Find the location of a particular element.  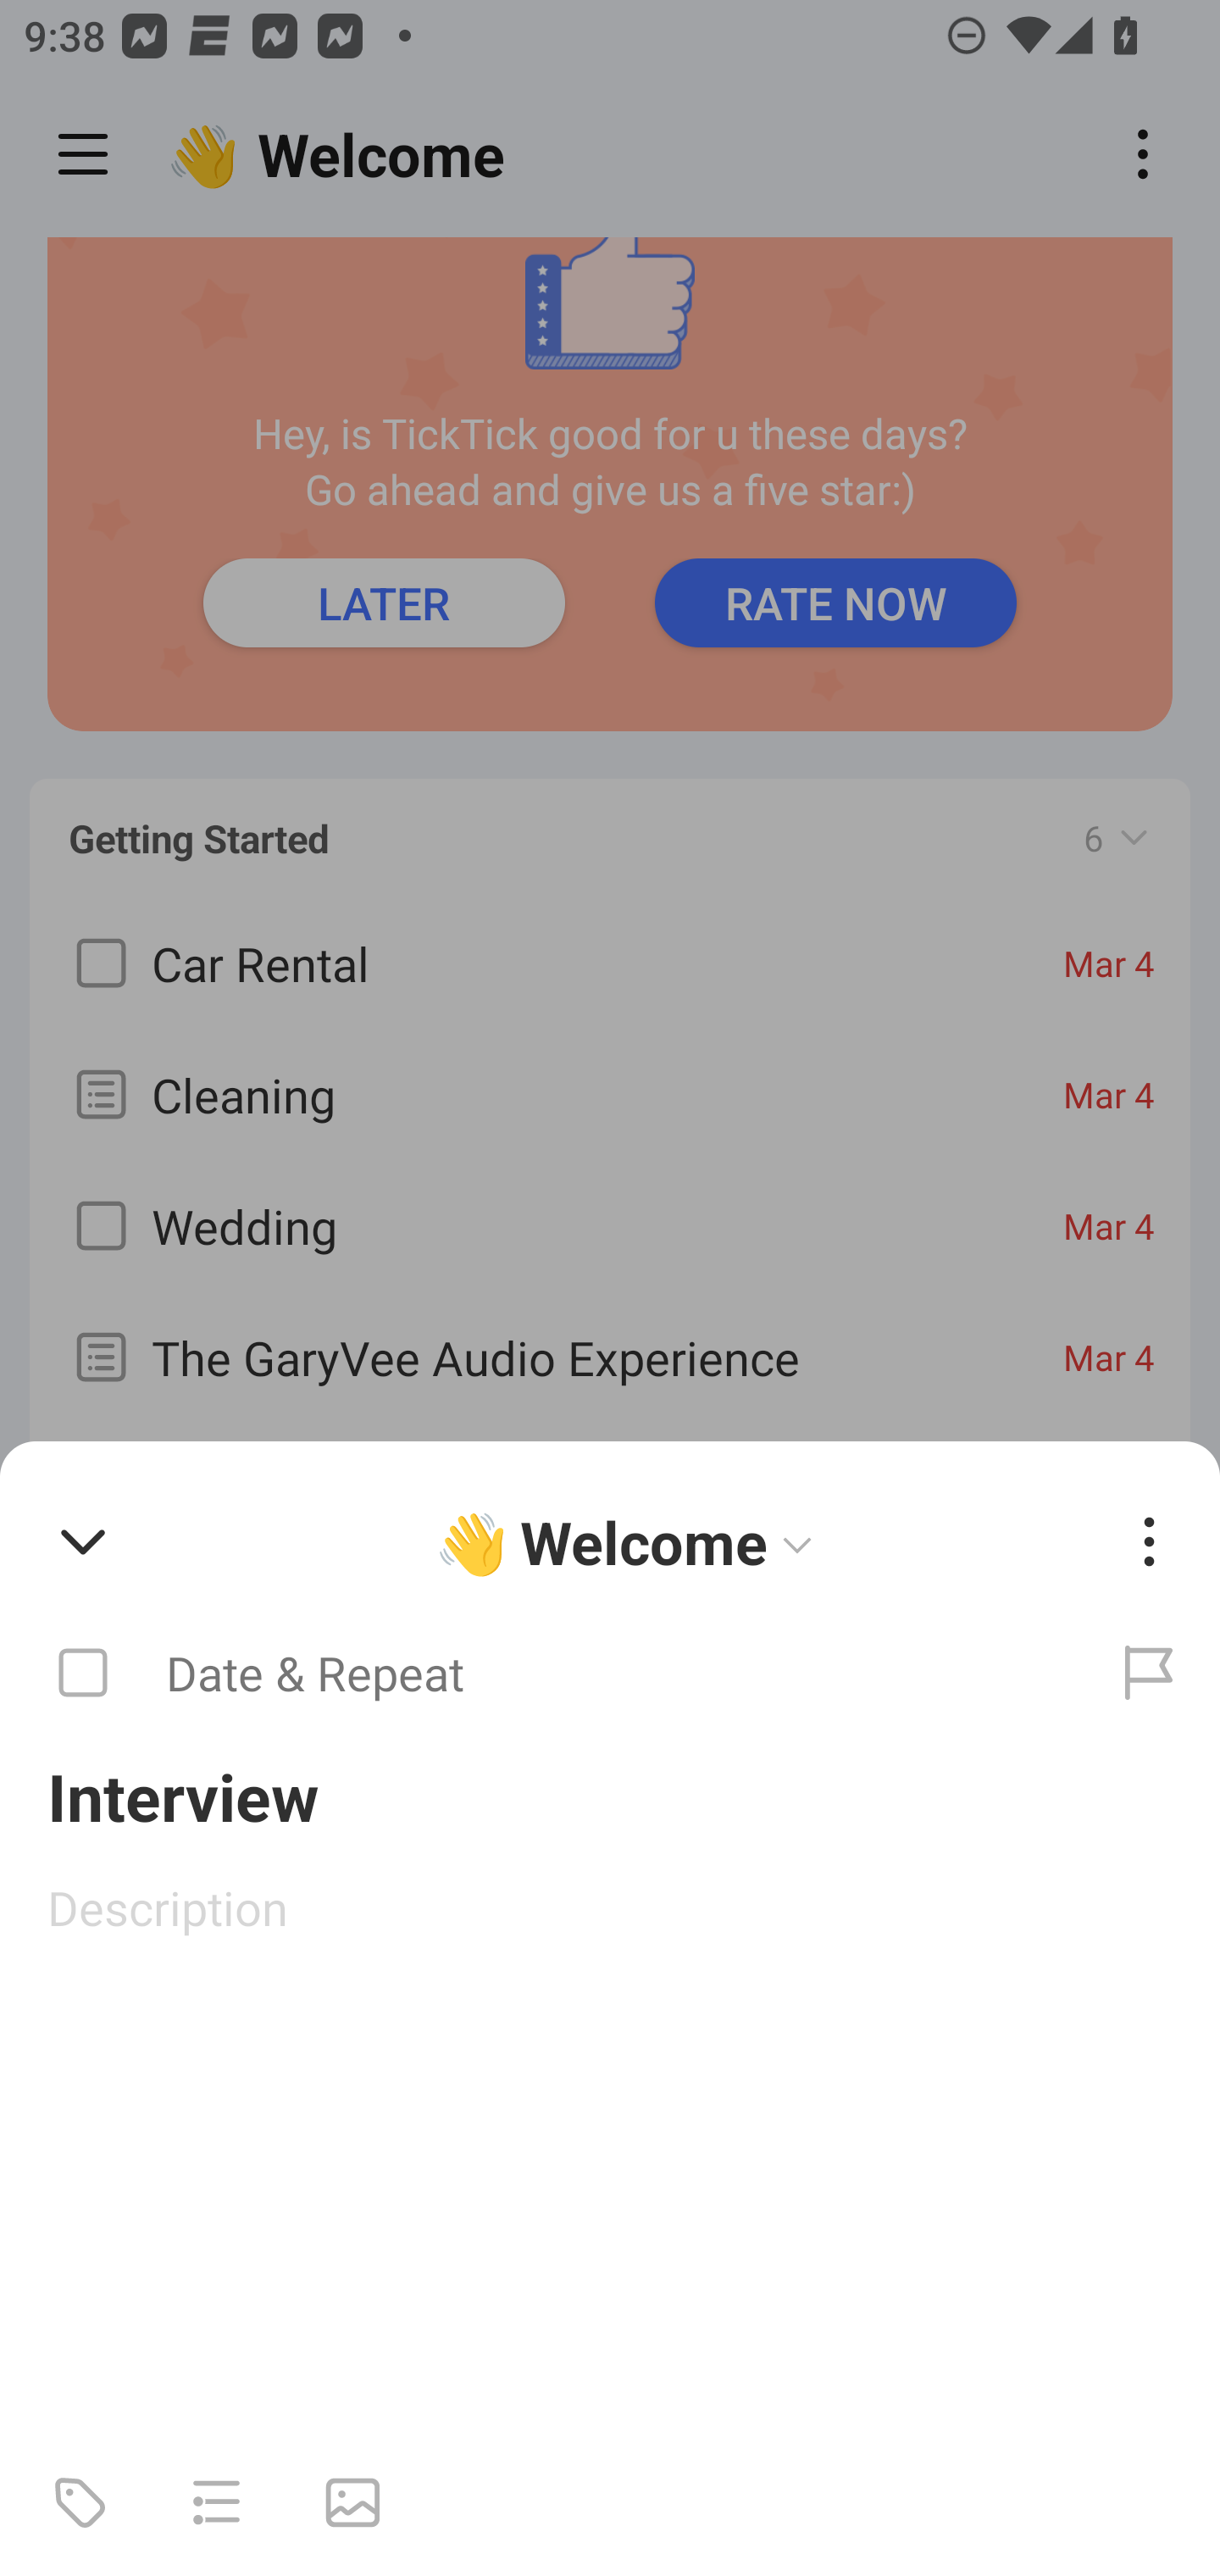

Date & Repeat is located at coordinates (539, 1674).